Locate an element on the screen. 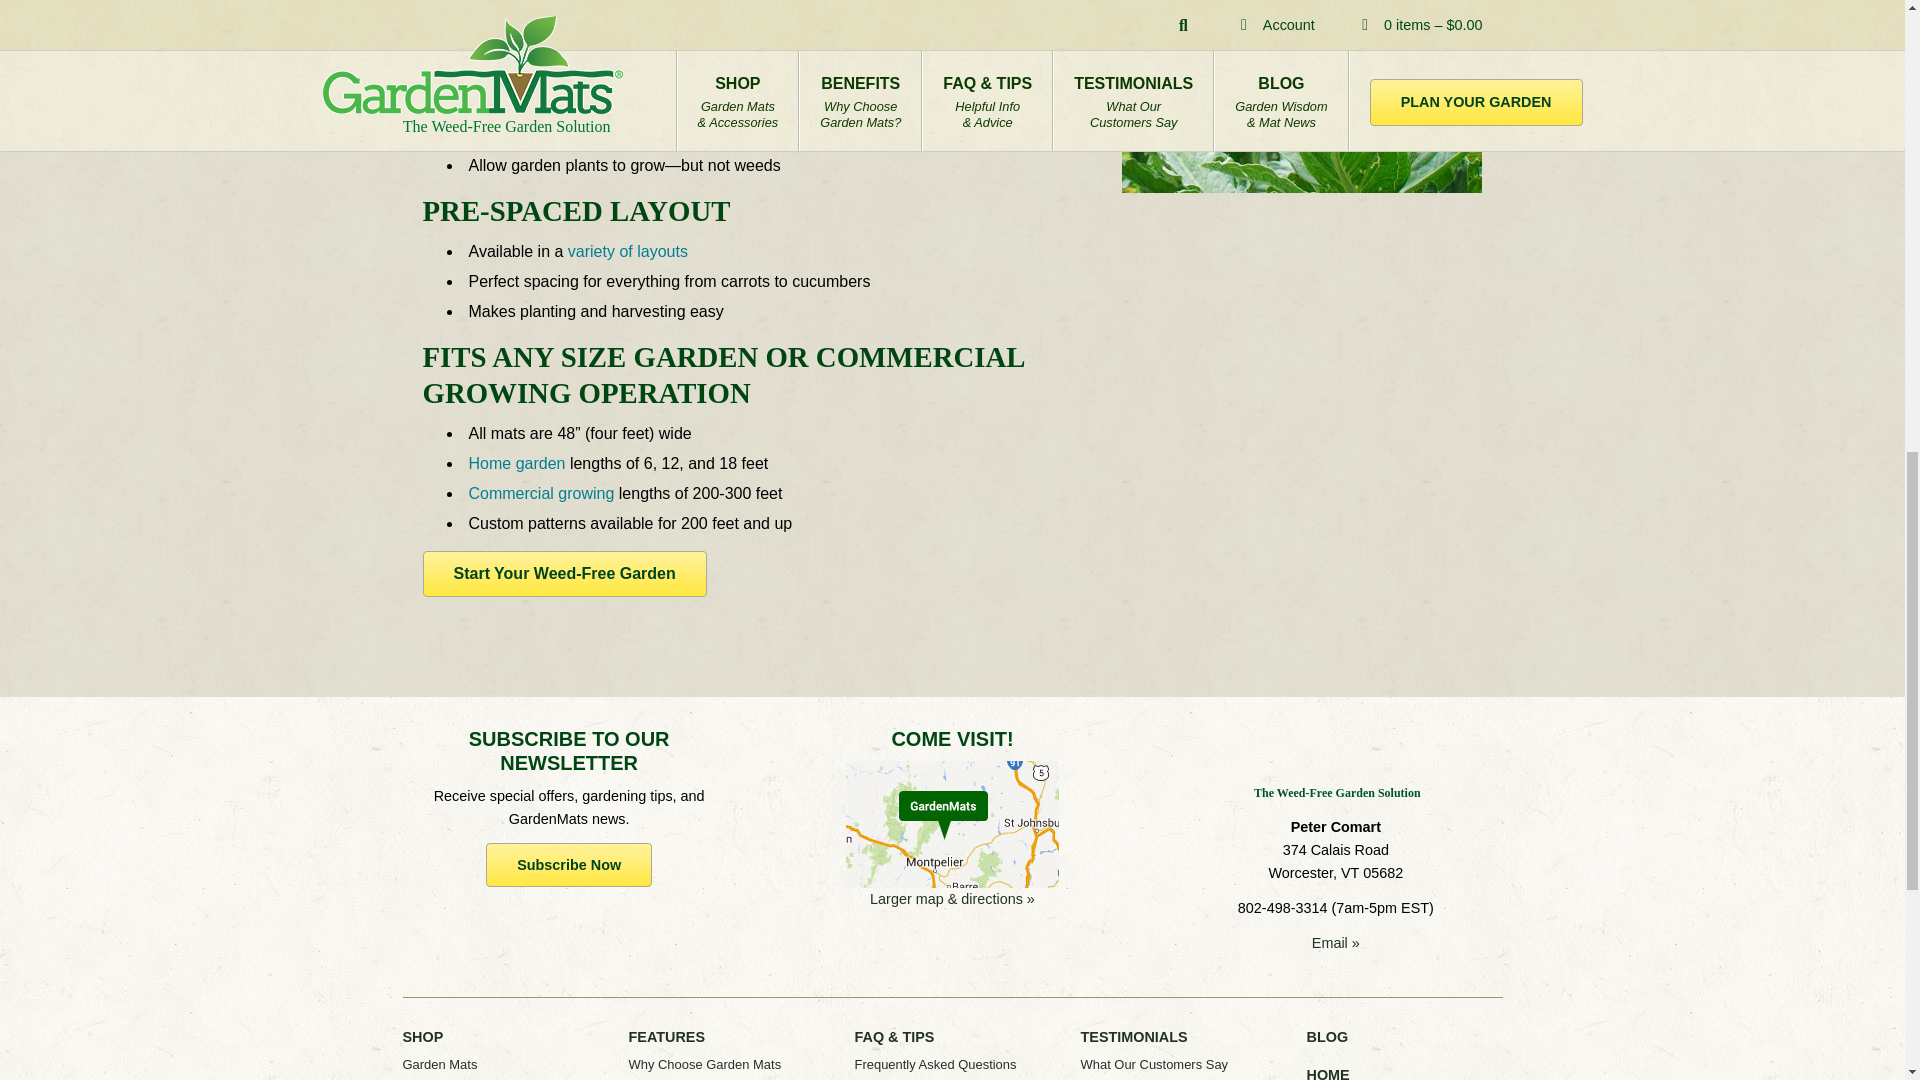 This screenshot has height=1080, width=1920. Start Your Weed-Free Garden is located at coordinates (564, 574).